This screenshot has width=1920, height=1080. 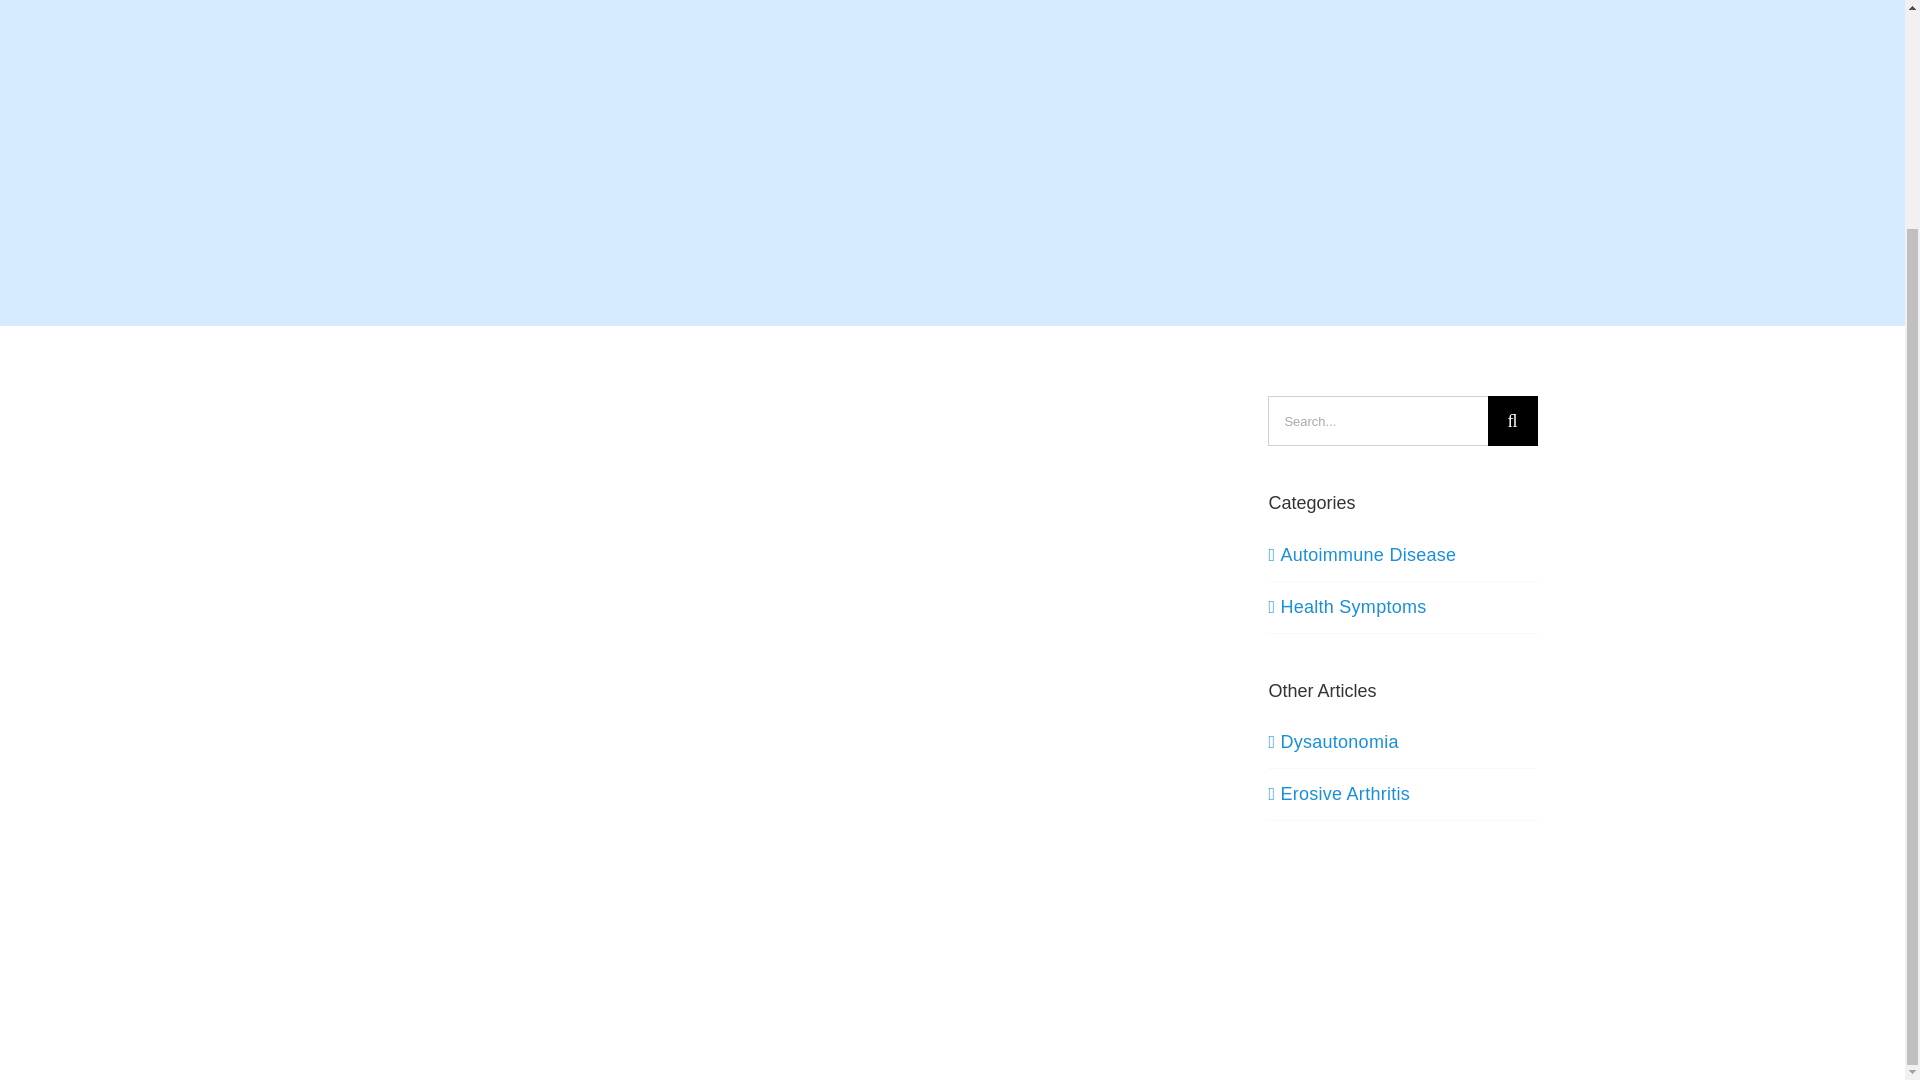 What do you see at coordinates (1344, 794) in the screenshot?
I see `Erosive Arthritis` at bounding box center [1344, 794].